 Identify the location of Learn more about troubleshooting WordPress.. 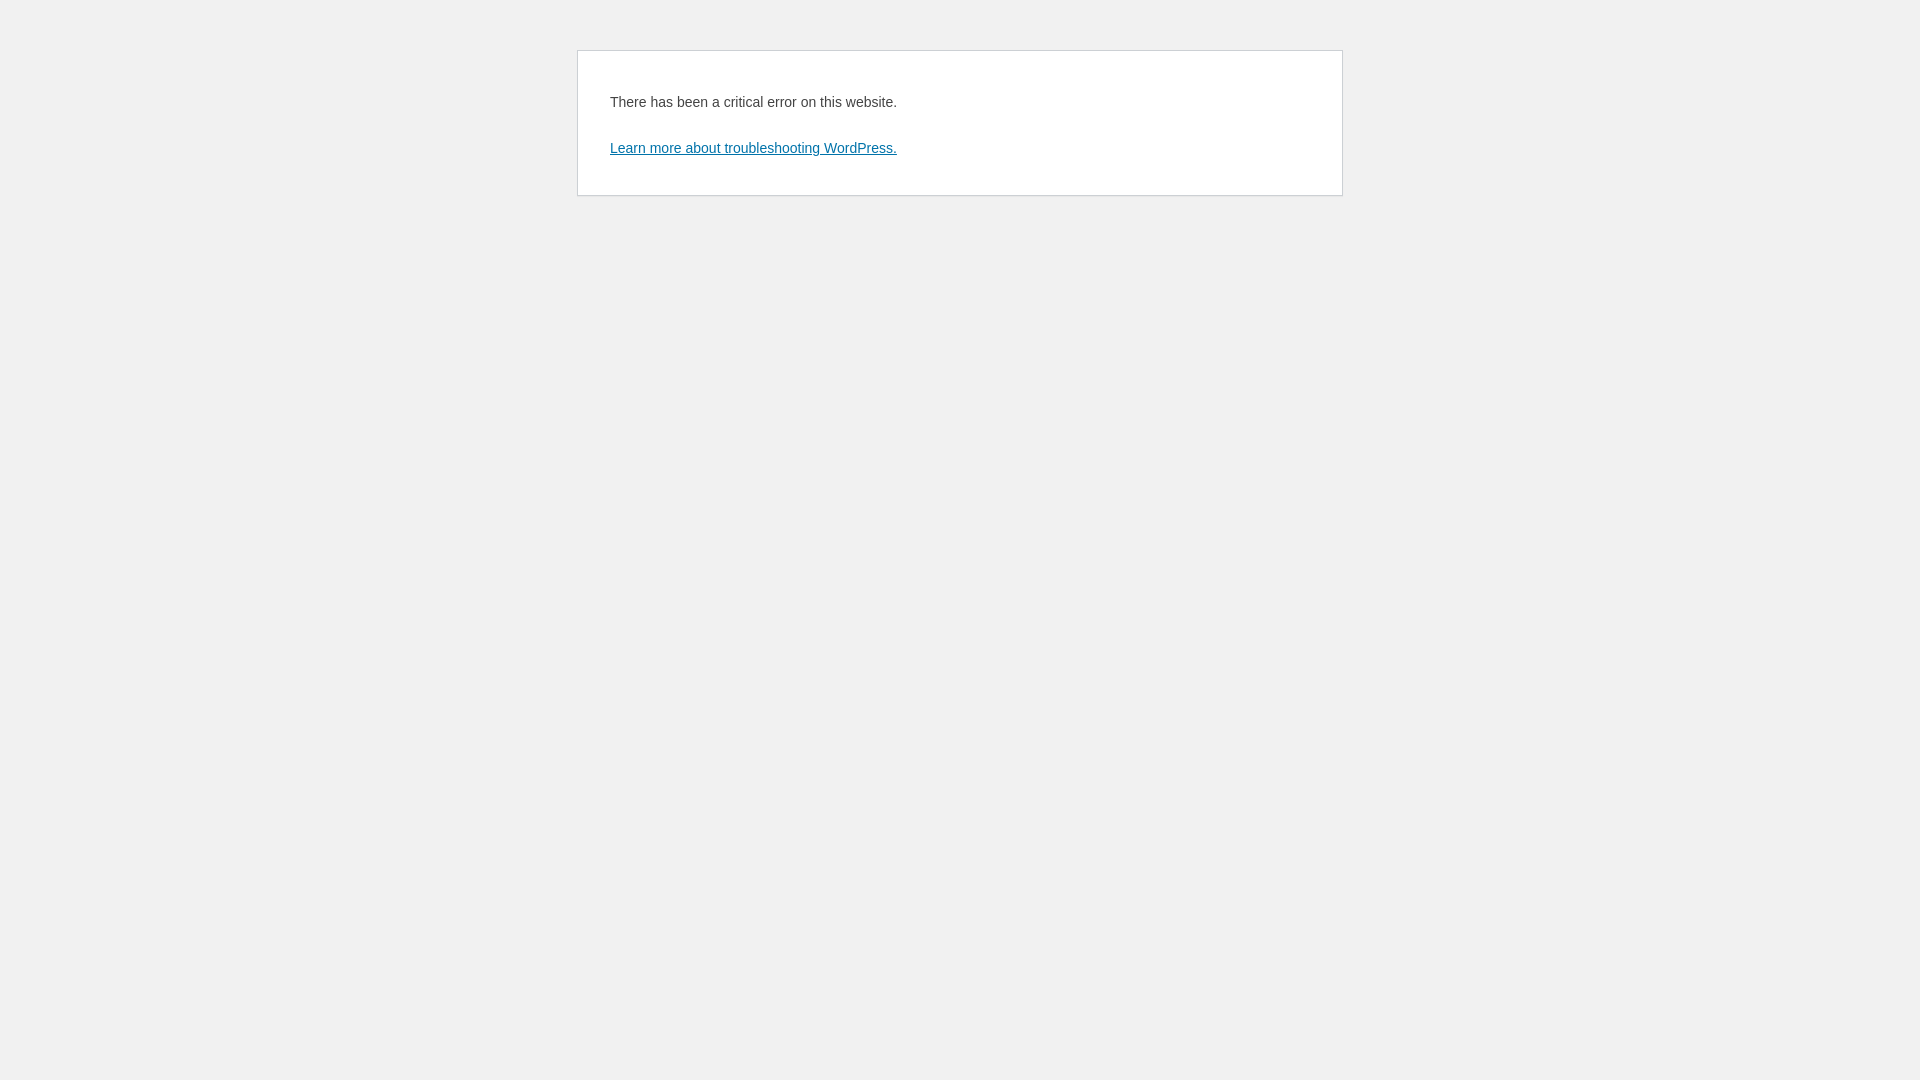
(754, 148).